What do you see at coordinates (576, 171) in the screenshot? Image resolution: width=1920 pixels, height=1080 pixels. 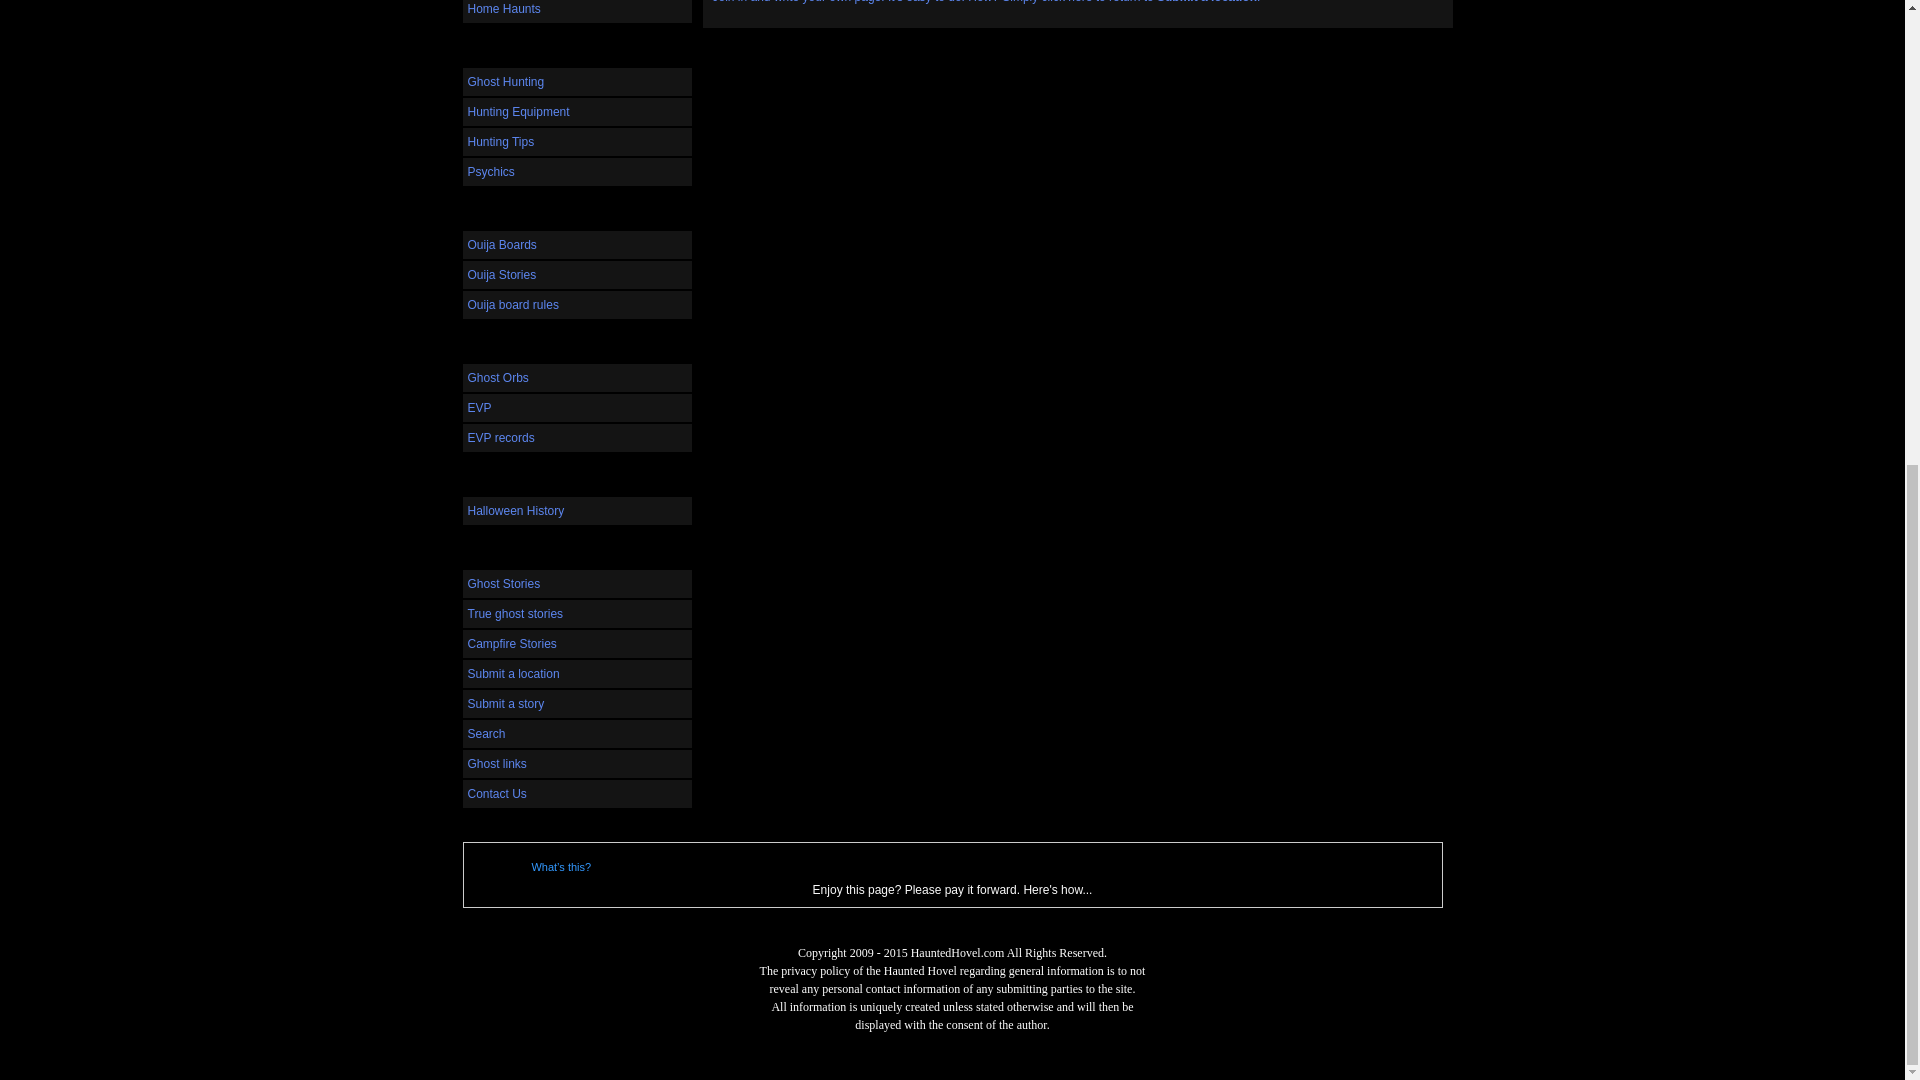 I see `Psychics` at bounding box center [576, 171].